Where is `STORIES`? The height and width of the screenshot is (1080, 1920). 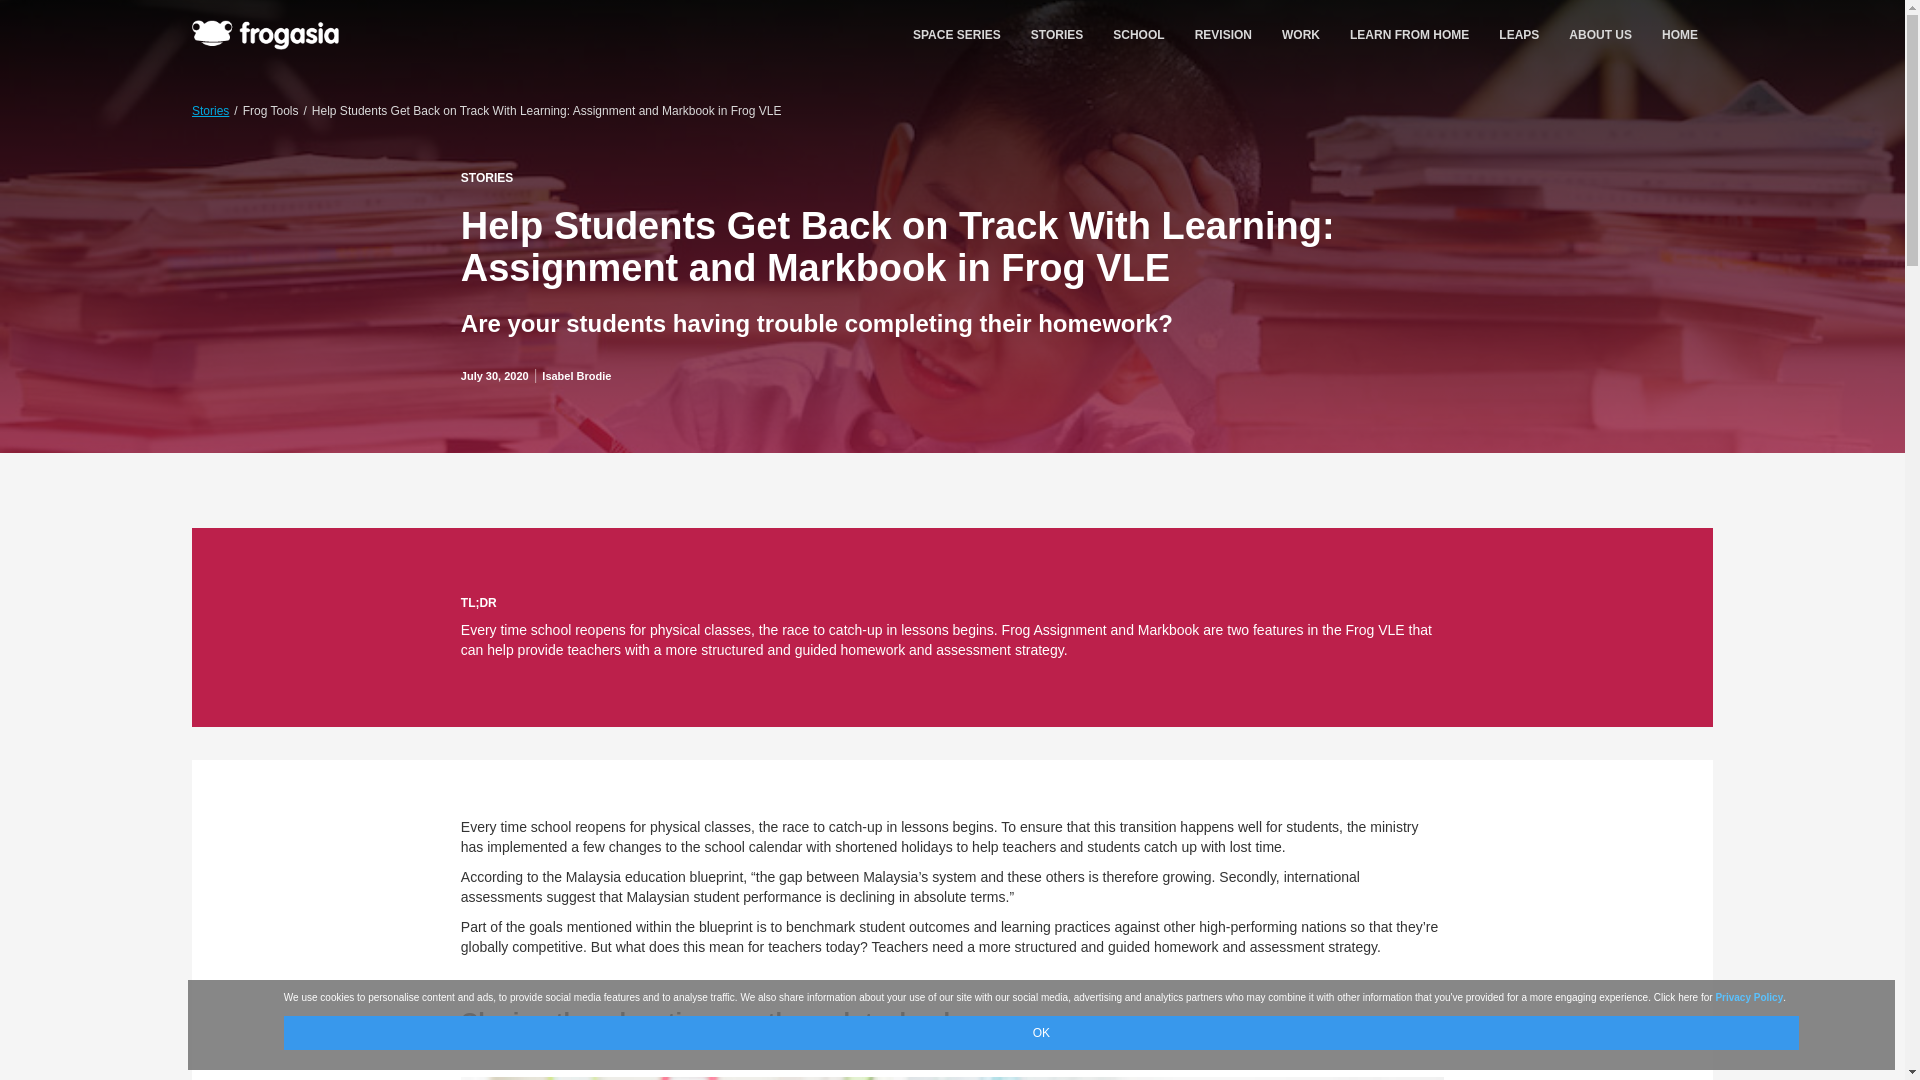
STORIES is located at coordinates (1056, 34).